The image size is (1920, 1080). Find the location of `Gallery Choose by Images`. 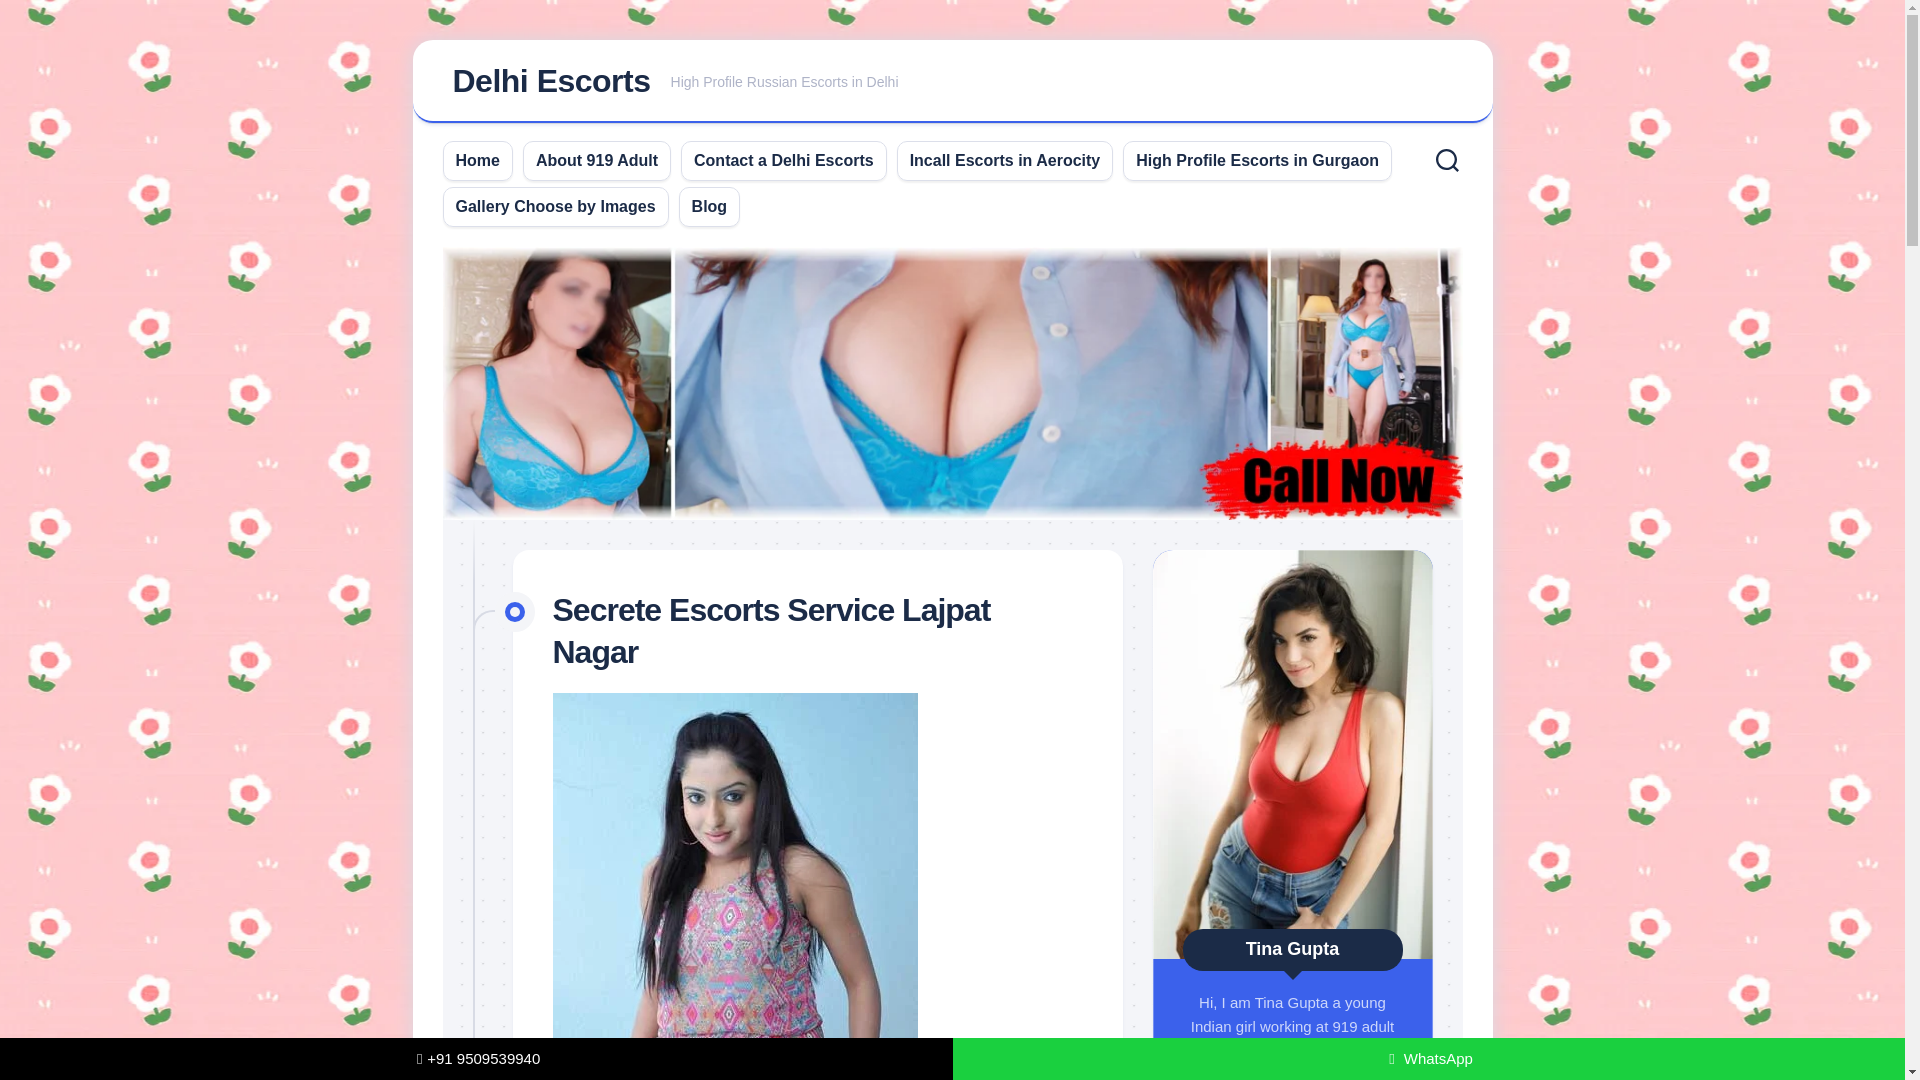

Gallery Choose by Images is located at coordinates (952, 82).